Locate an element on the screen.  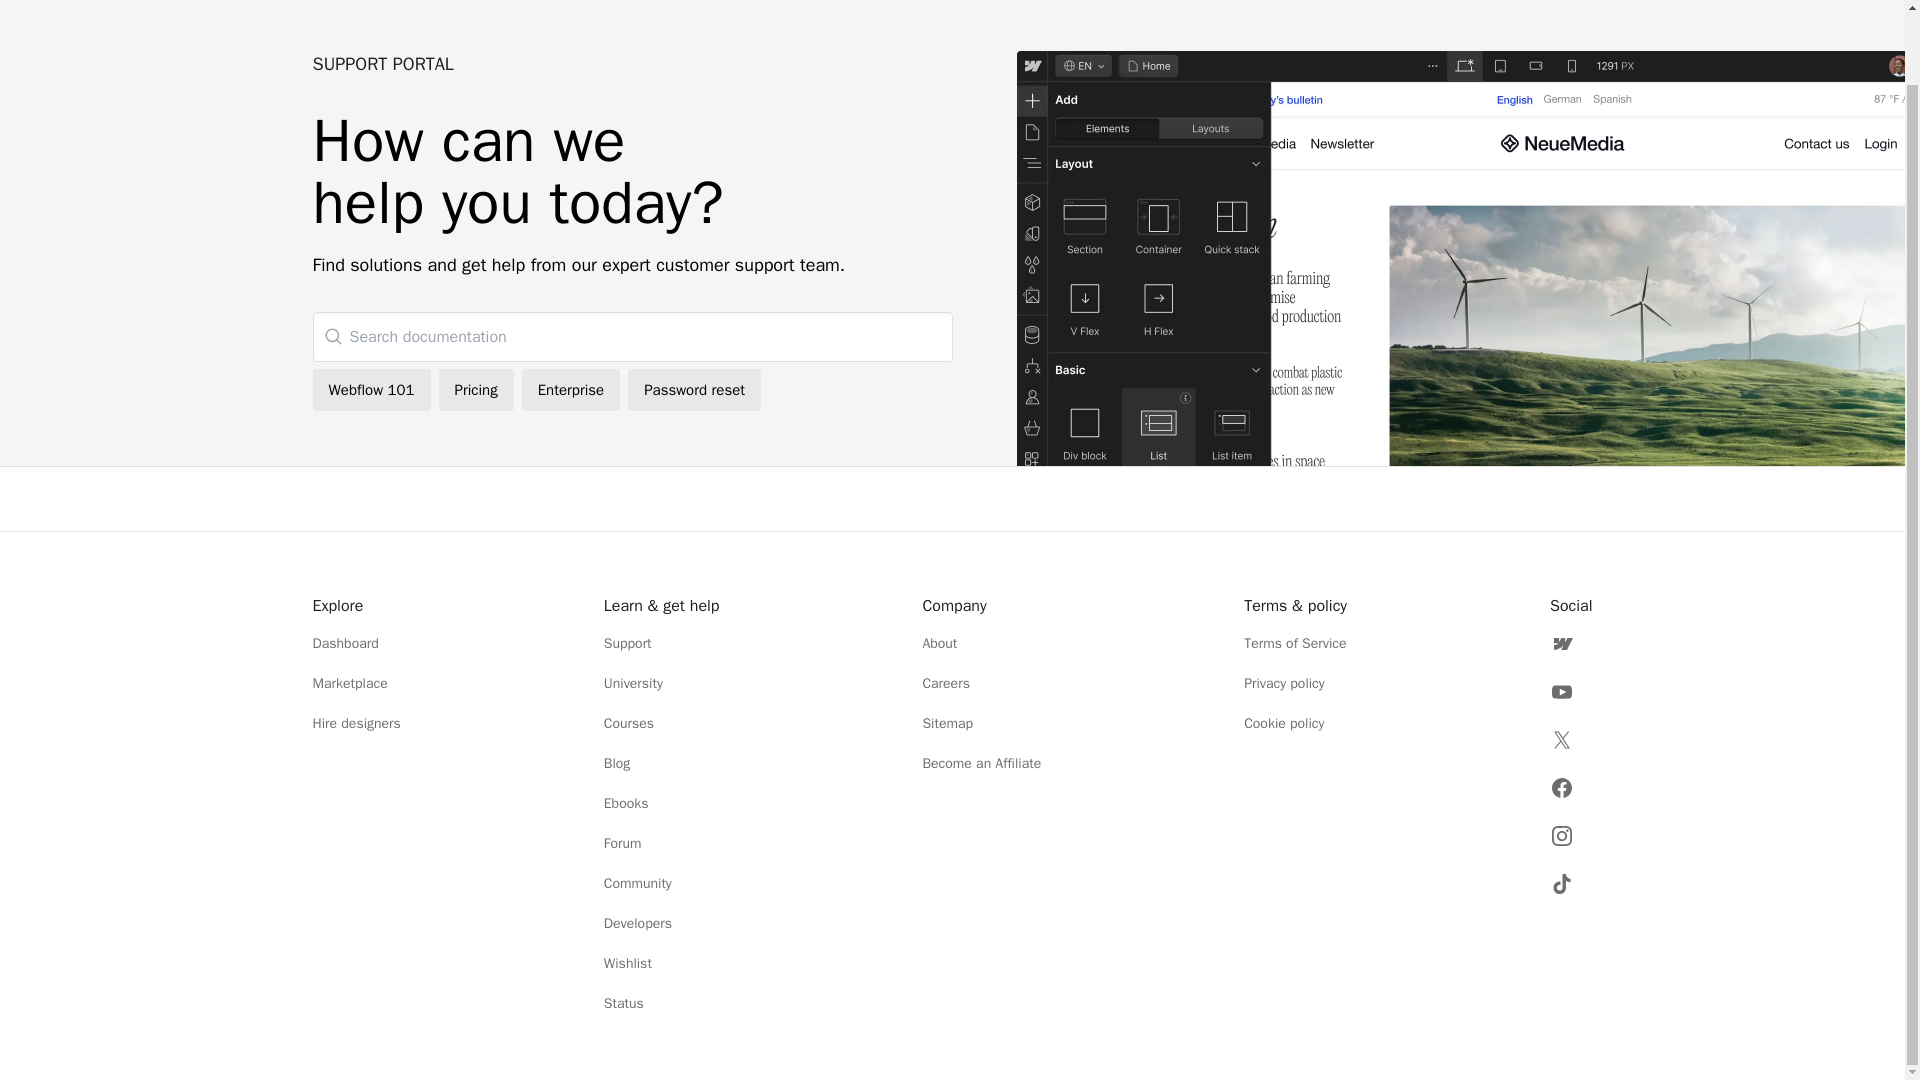
Privacy policy is located at coordinates (1296, 683).